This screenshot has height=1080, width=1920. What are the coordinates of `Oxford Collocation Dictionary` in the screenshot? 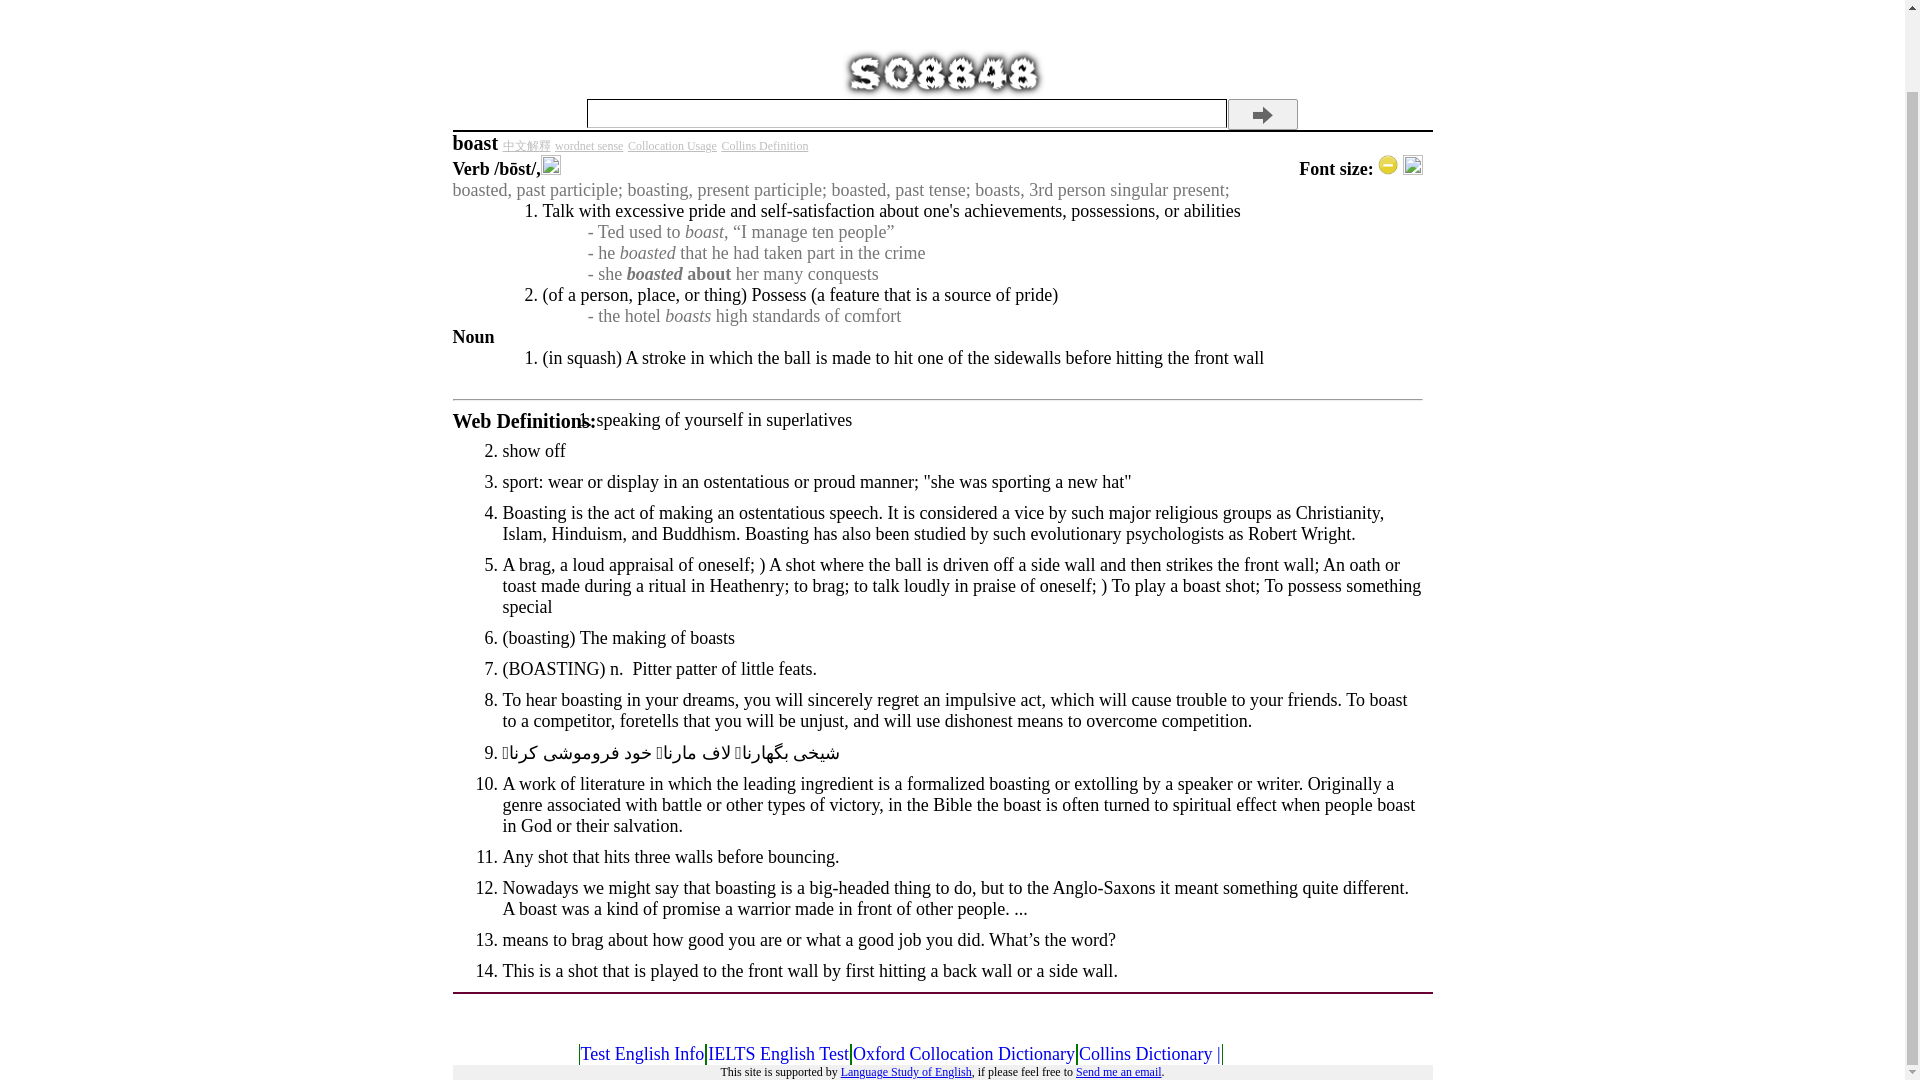 It's located at (964, 1054).